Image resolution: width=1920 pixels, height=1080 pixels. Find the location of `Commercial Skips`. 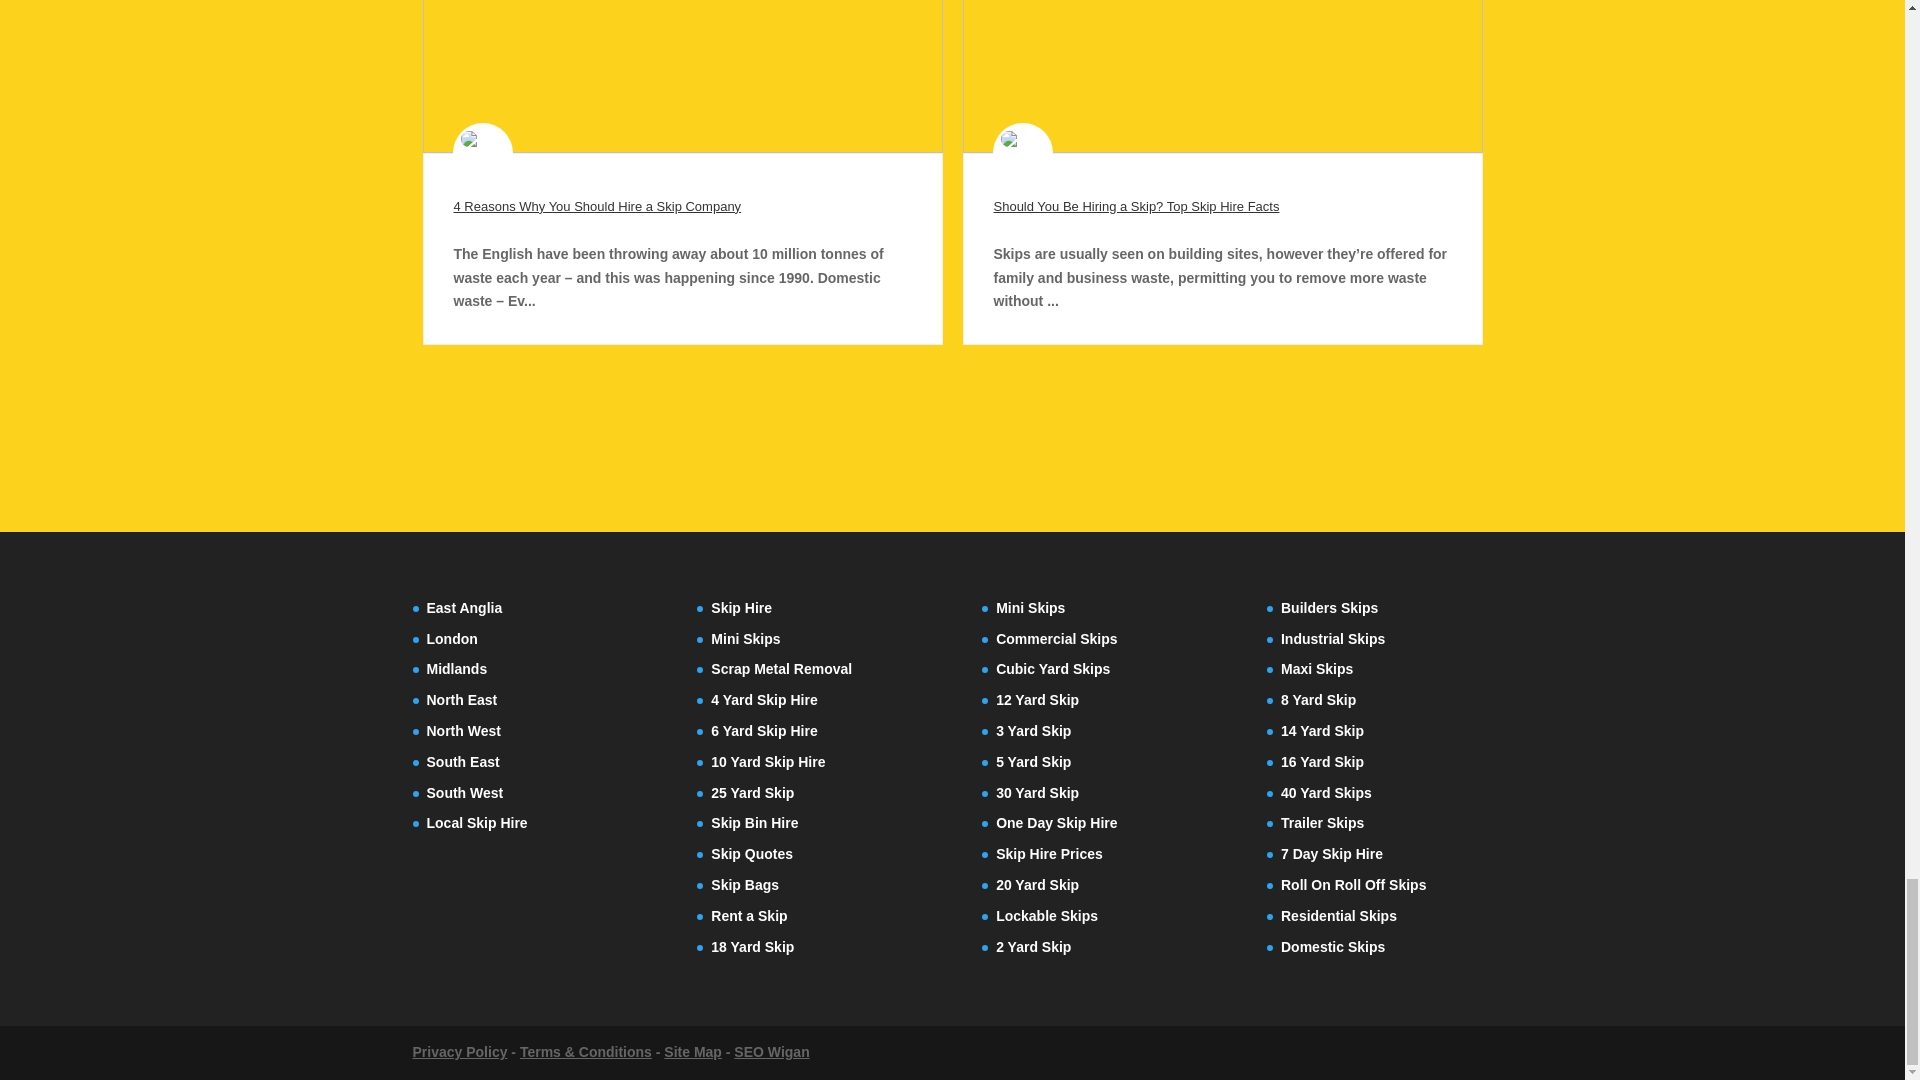

Commercial Skips is located at coordinates (1056, 638).